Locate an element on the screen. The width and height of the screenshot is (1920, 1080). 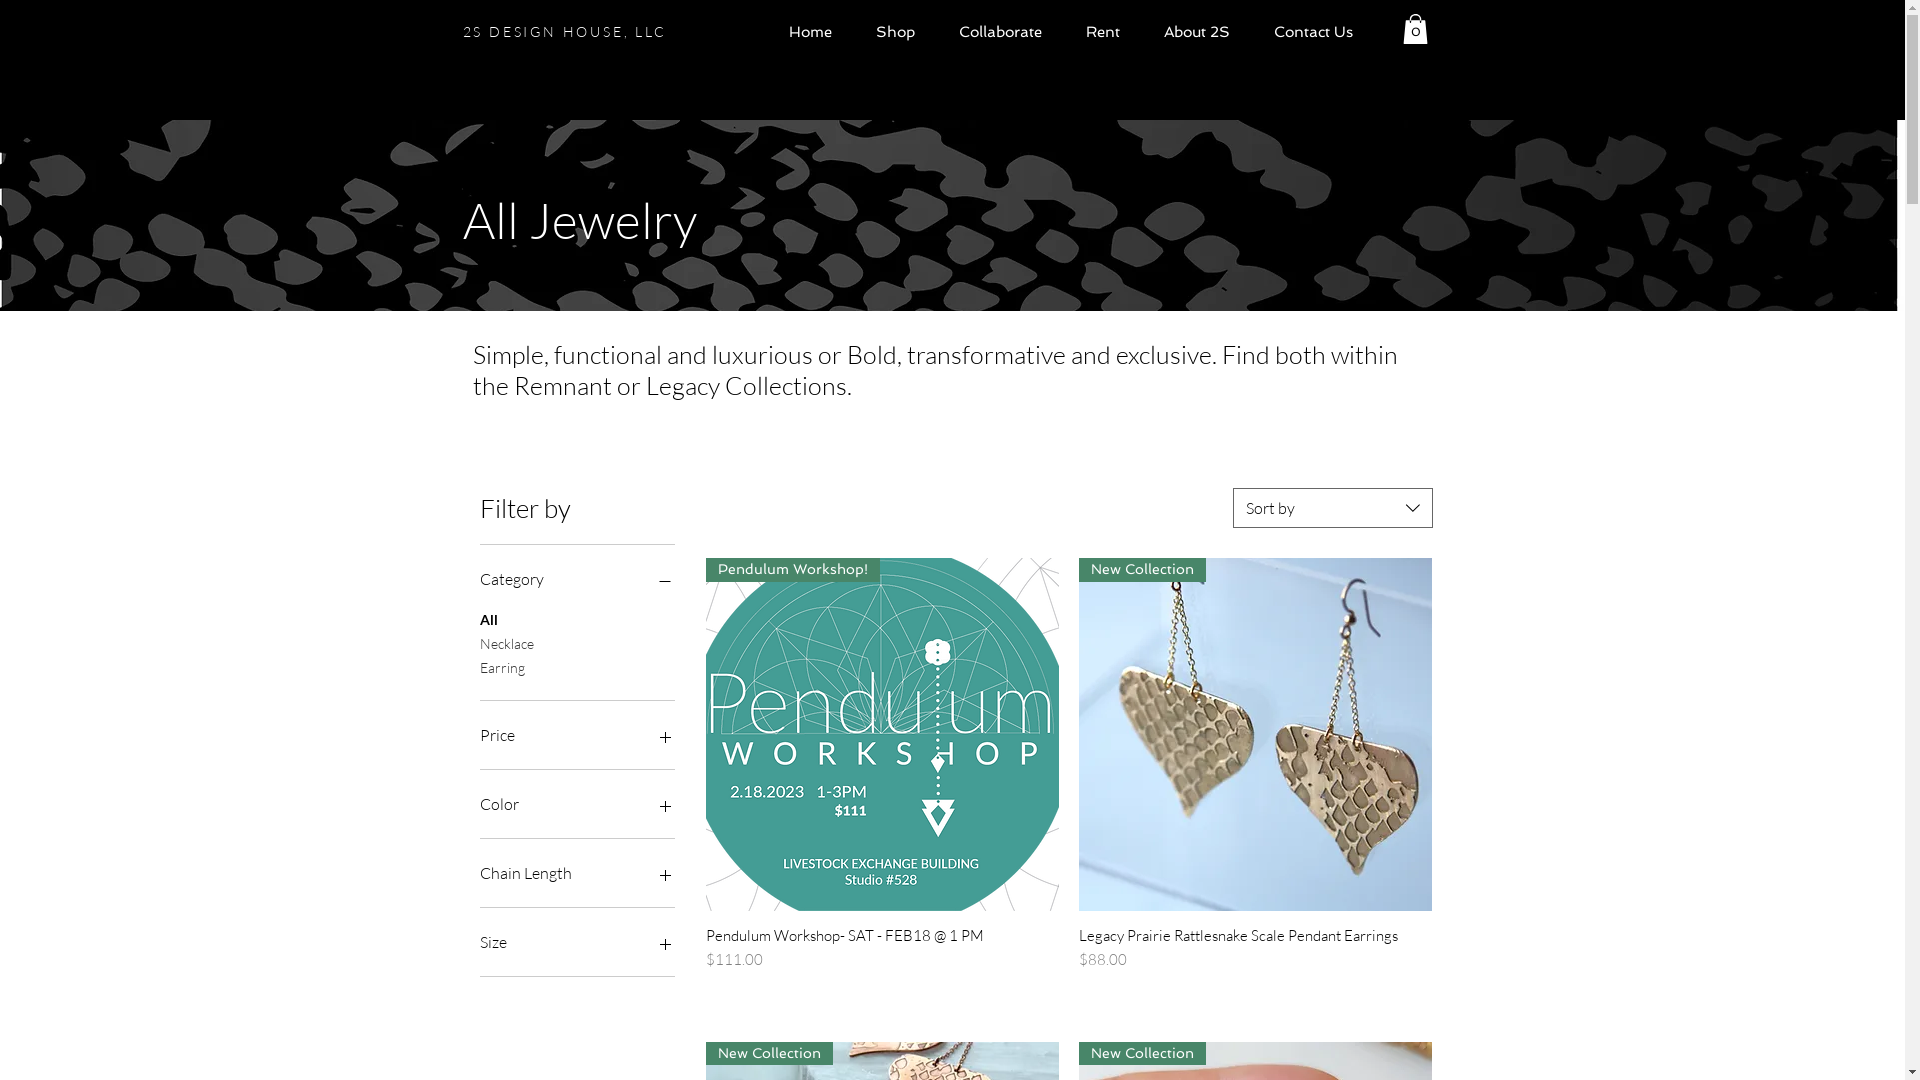
0 is located at coordinates (1414, 29).